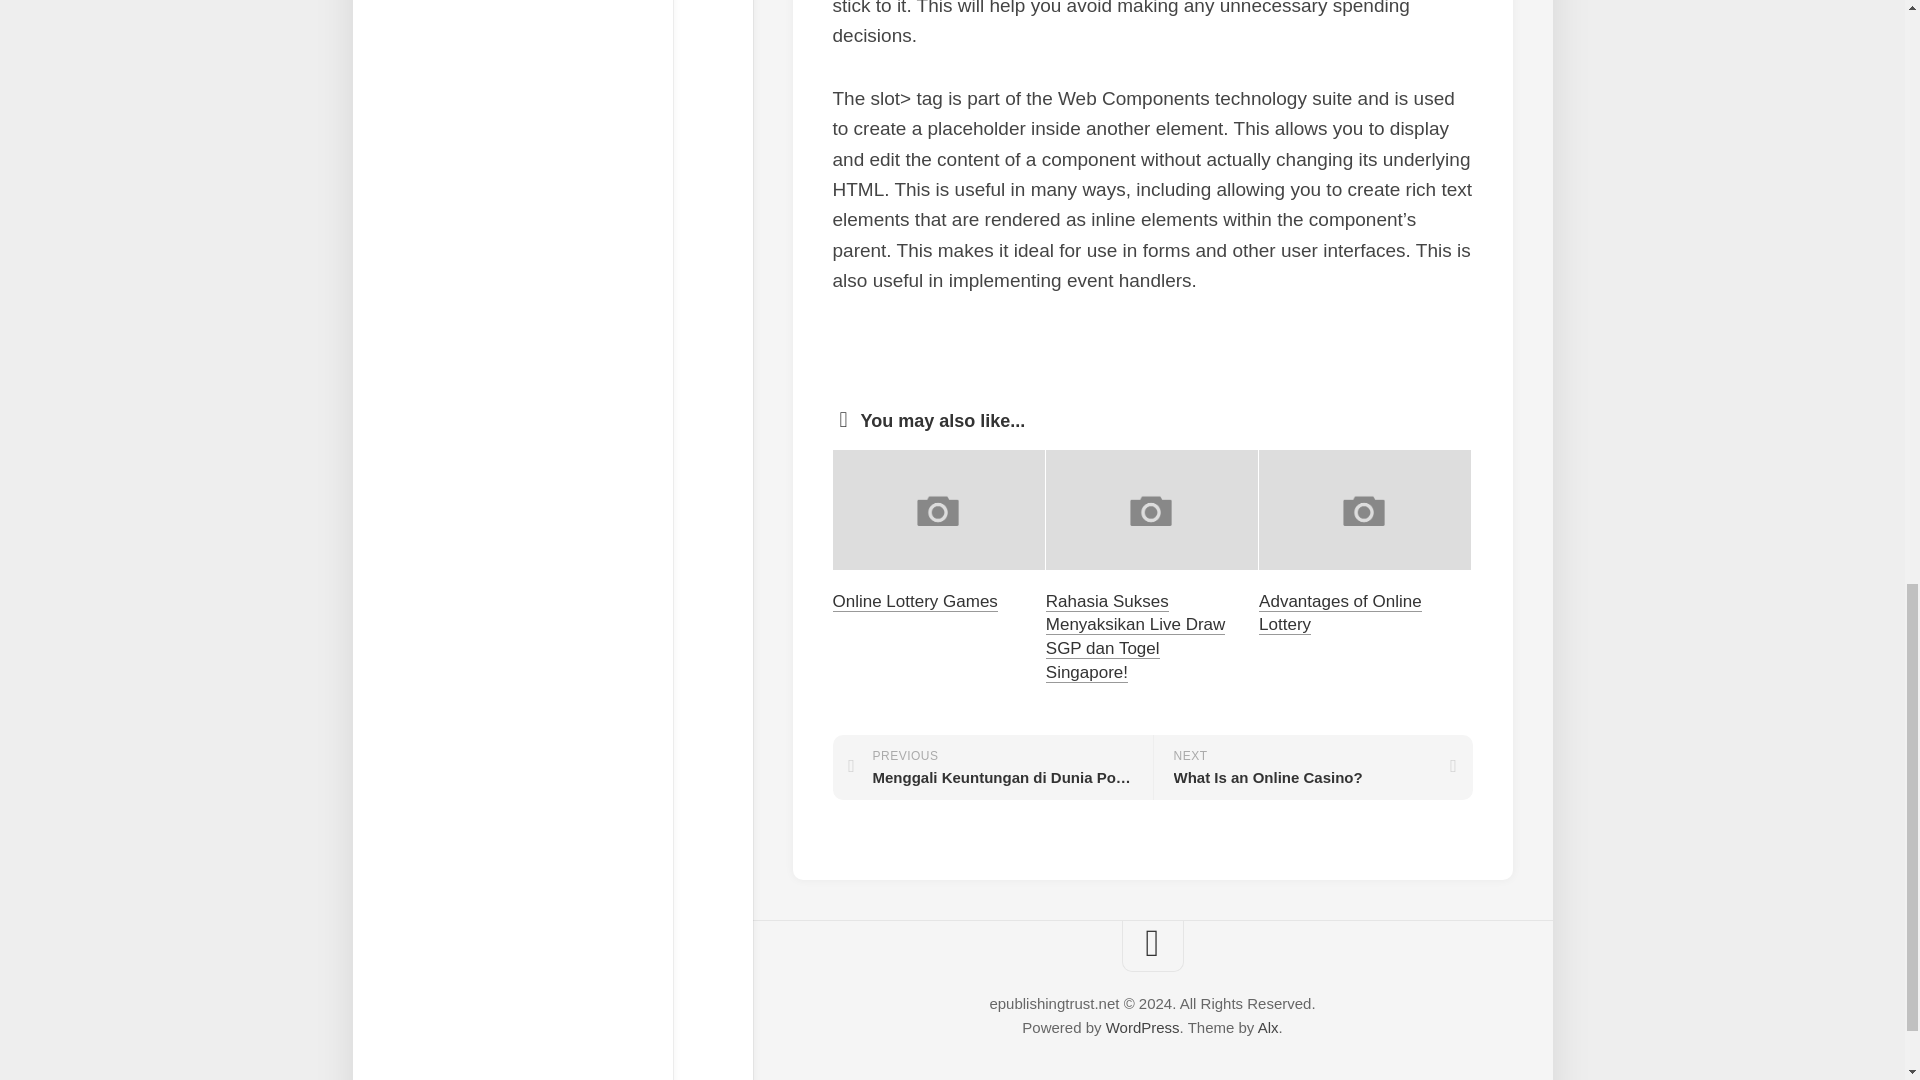 This screenshot has height=1080, width=1920. Describe the element at coordinates (1268, 1027) in the screenshot. I see `Advantages of Online Lottery` at that location.